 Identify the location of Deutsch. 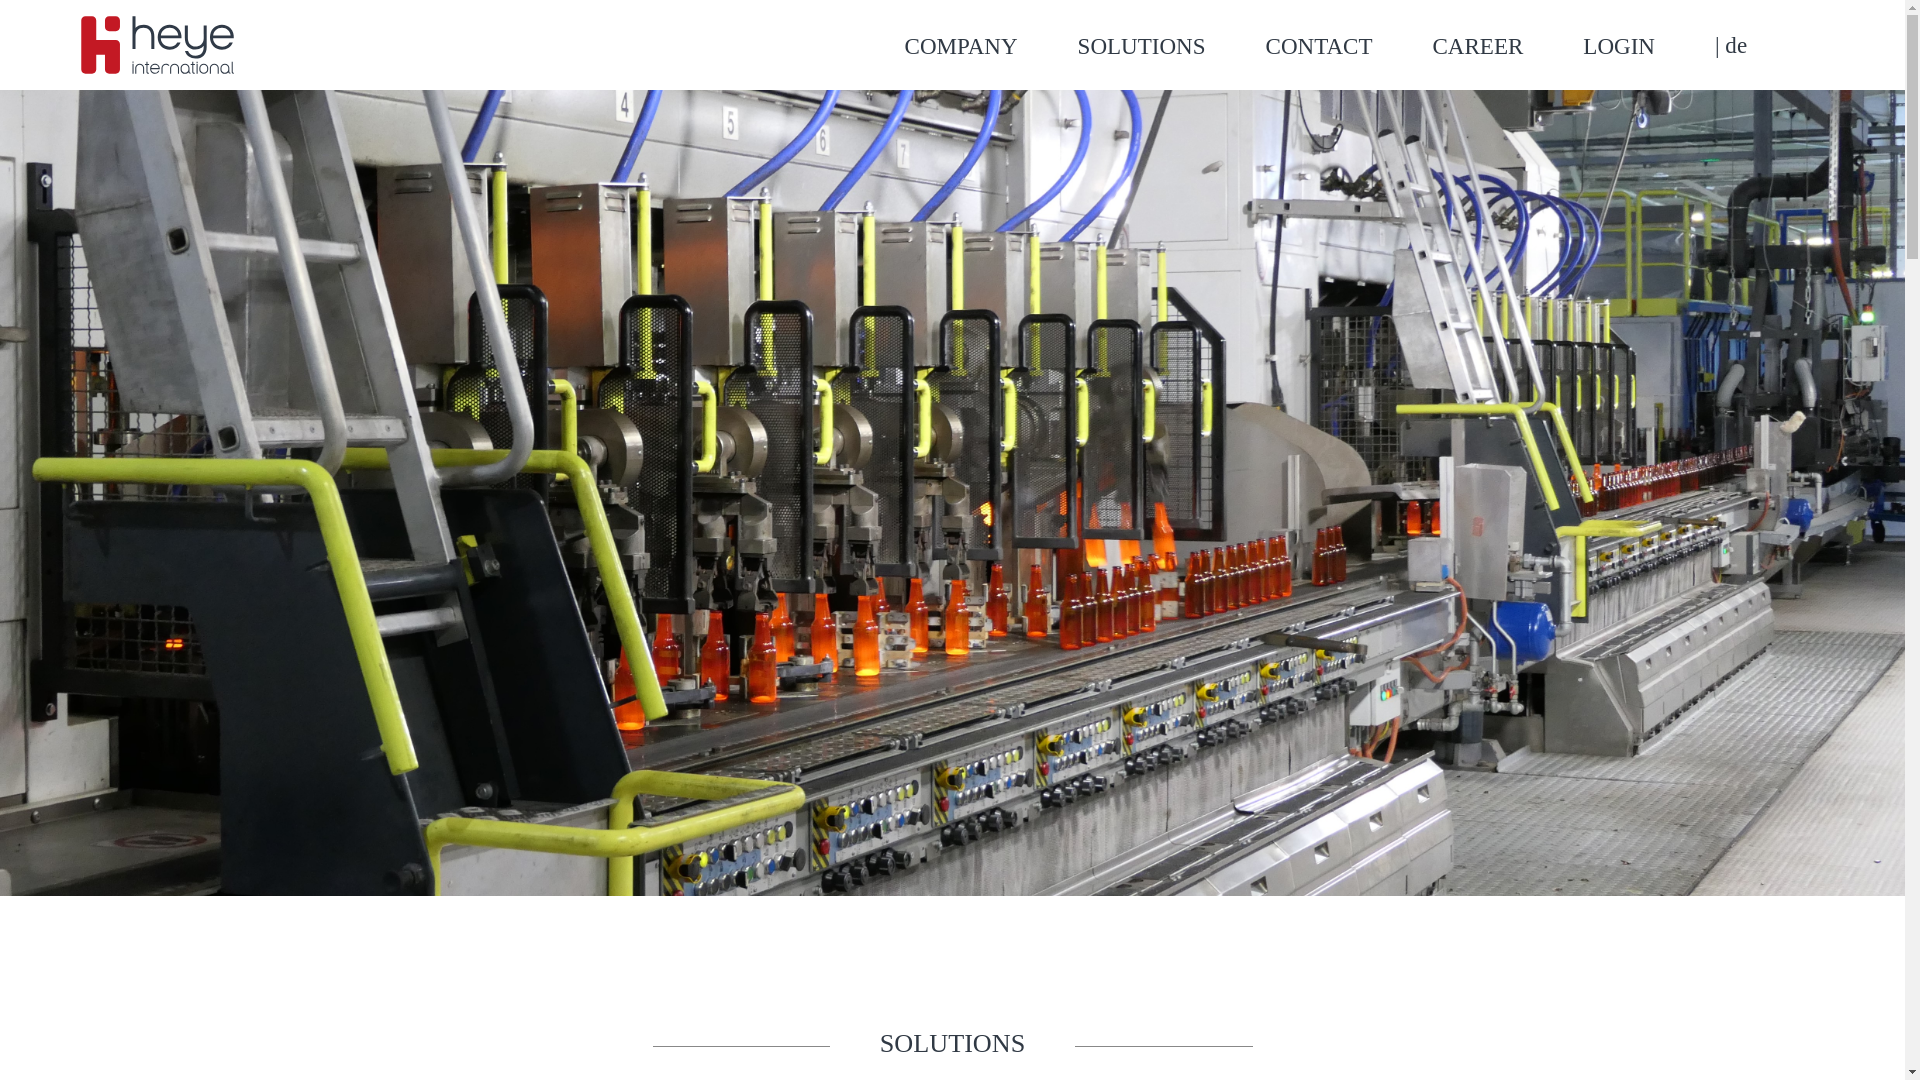
(1730, 45).